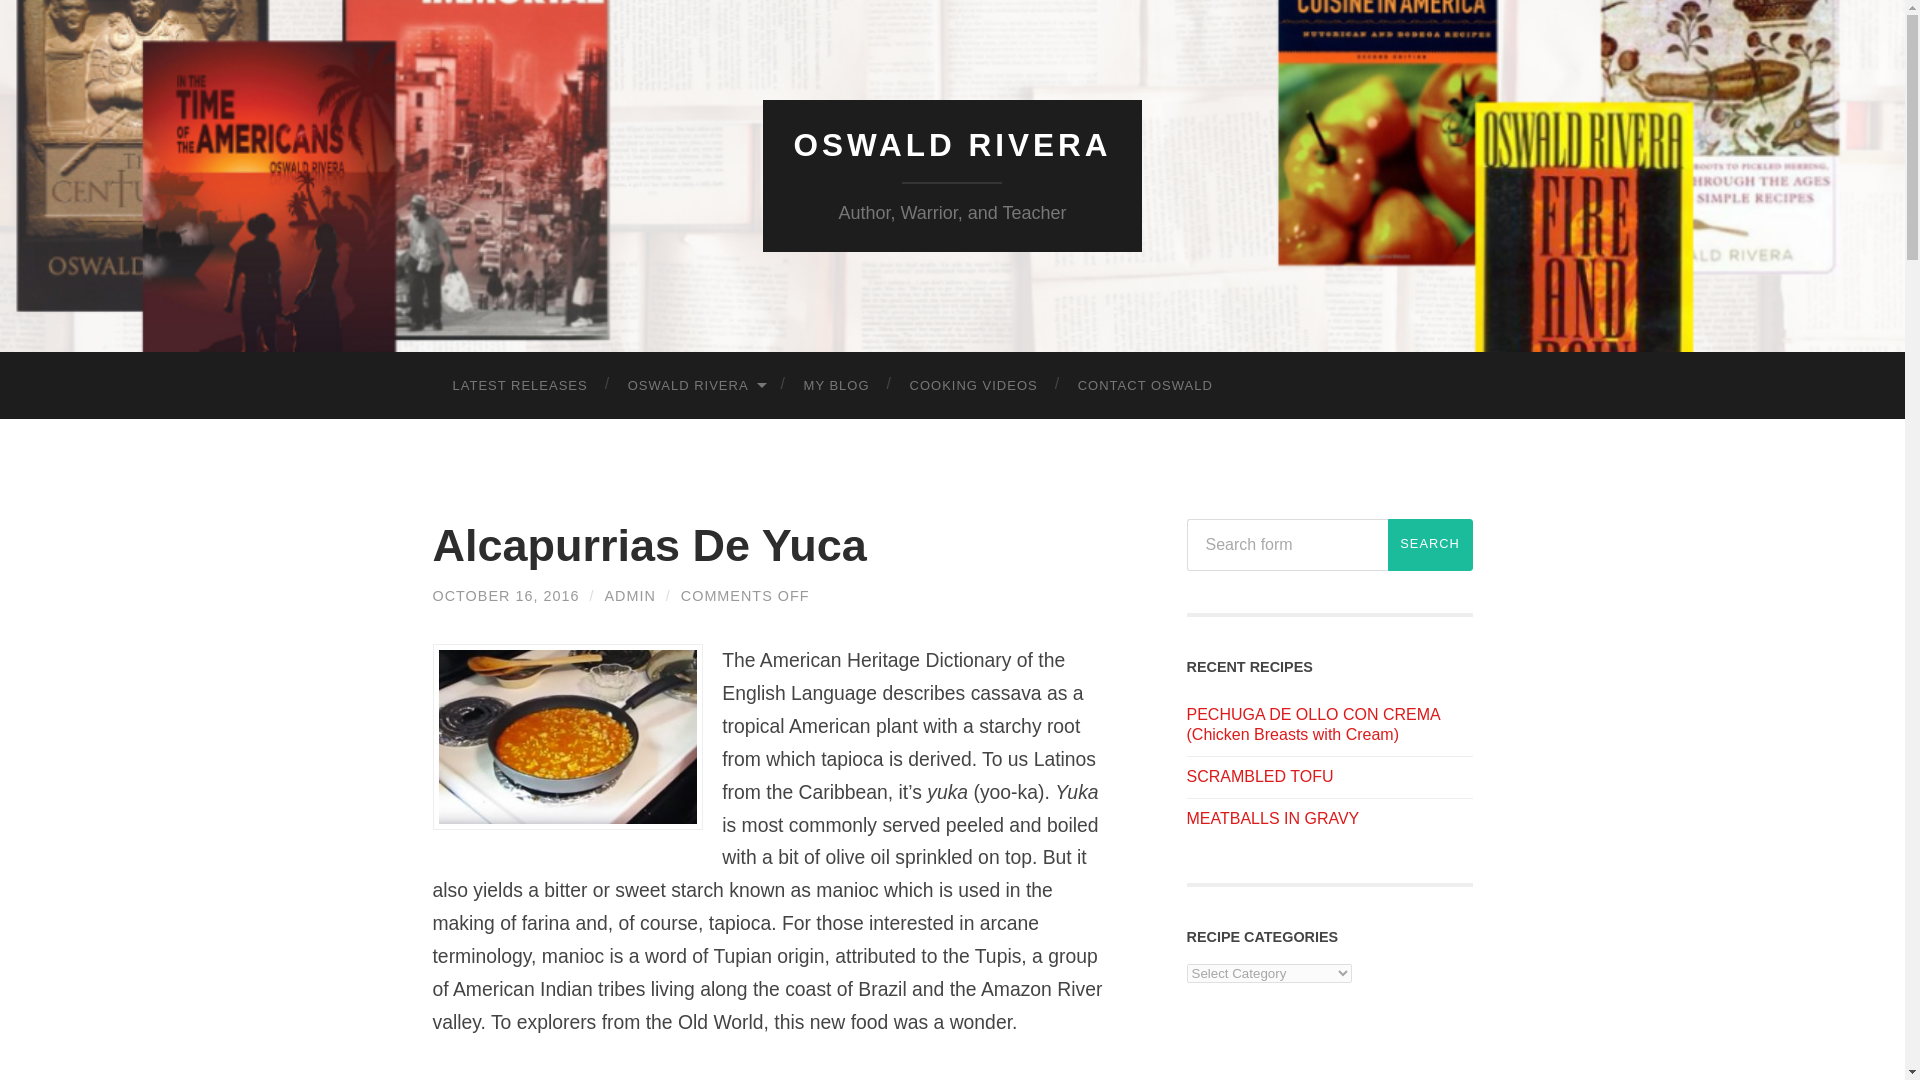  I want to click on MY BLOG, so click(836, 386).